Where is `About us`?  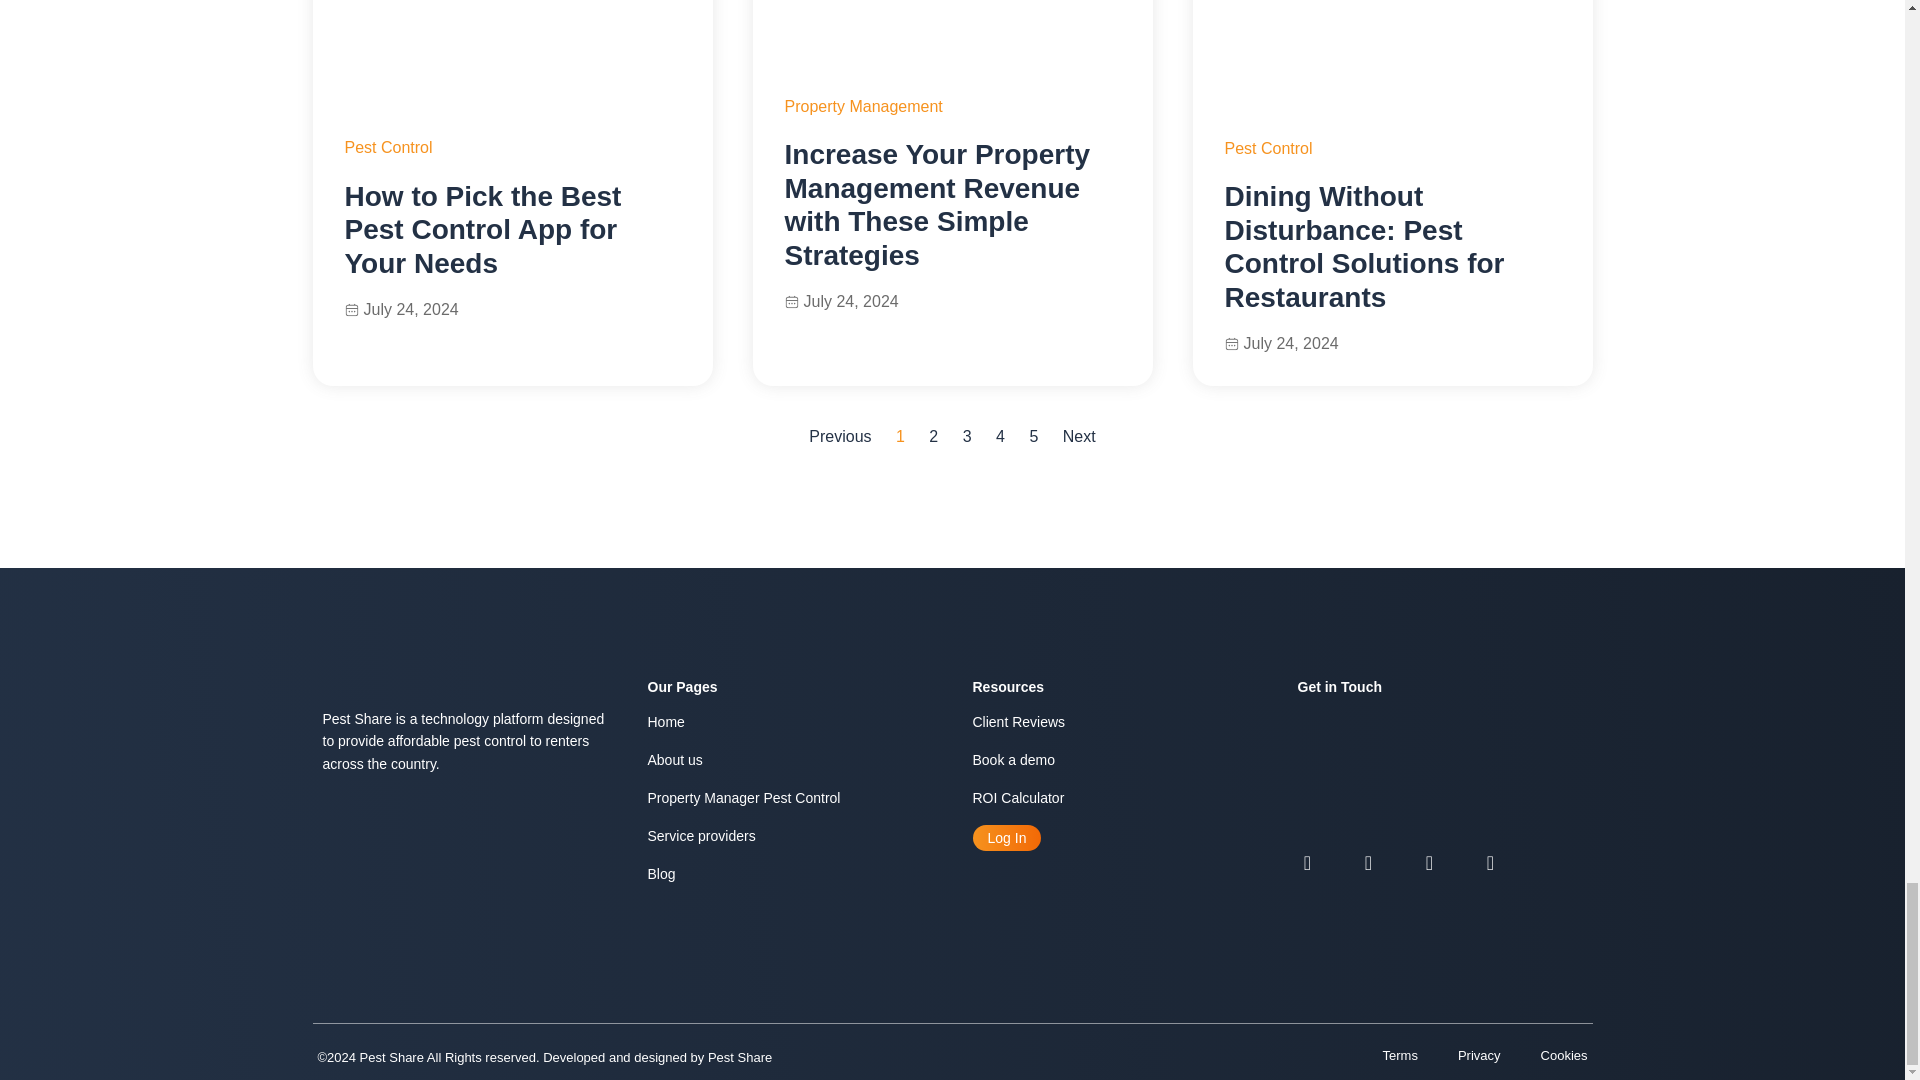 About us is located at coordinates (790, 759).